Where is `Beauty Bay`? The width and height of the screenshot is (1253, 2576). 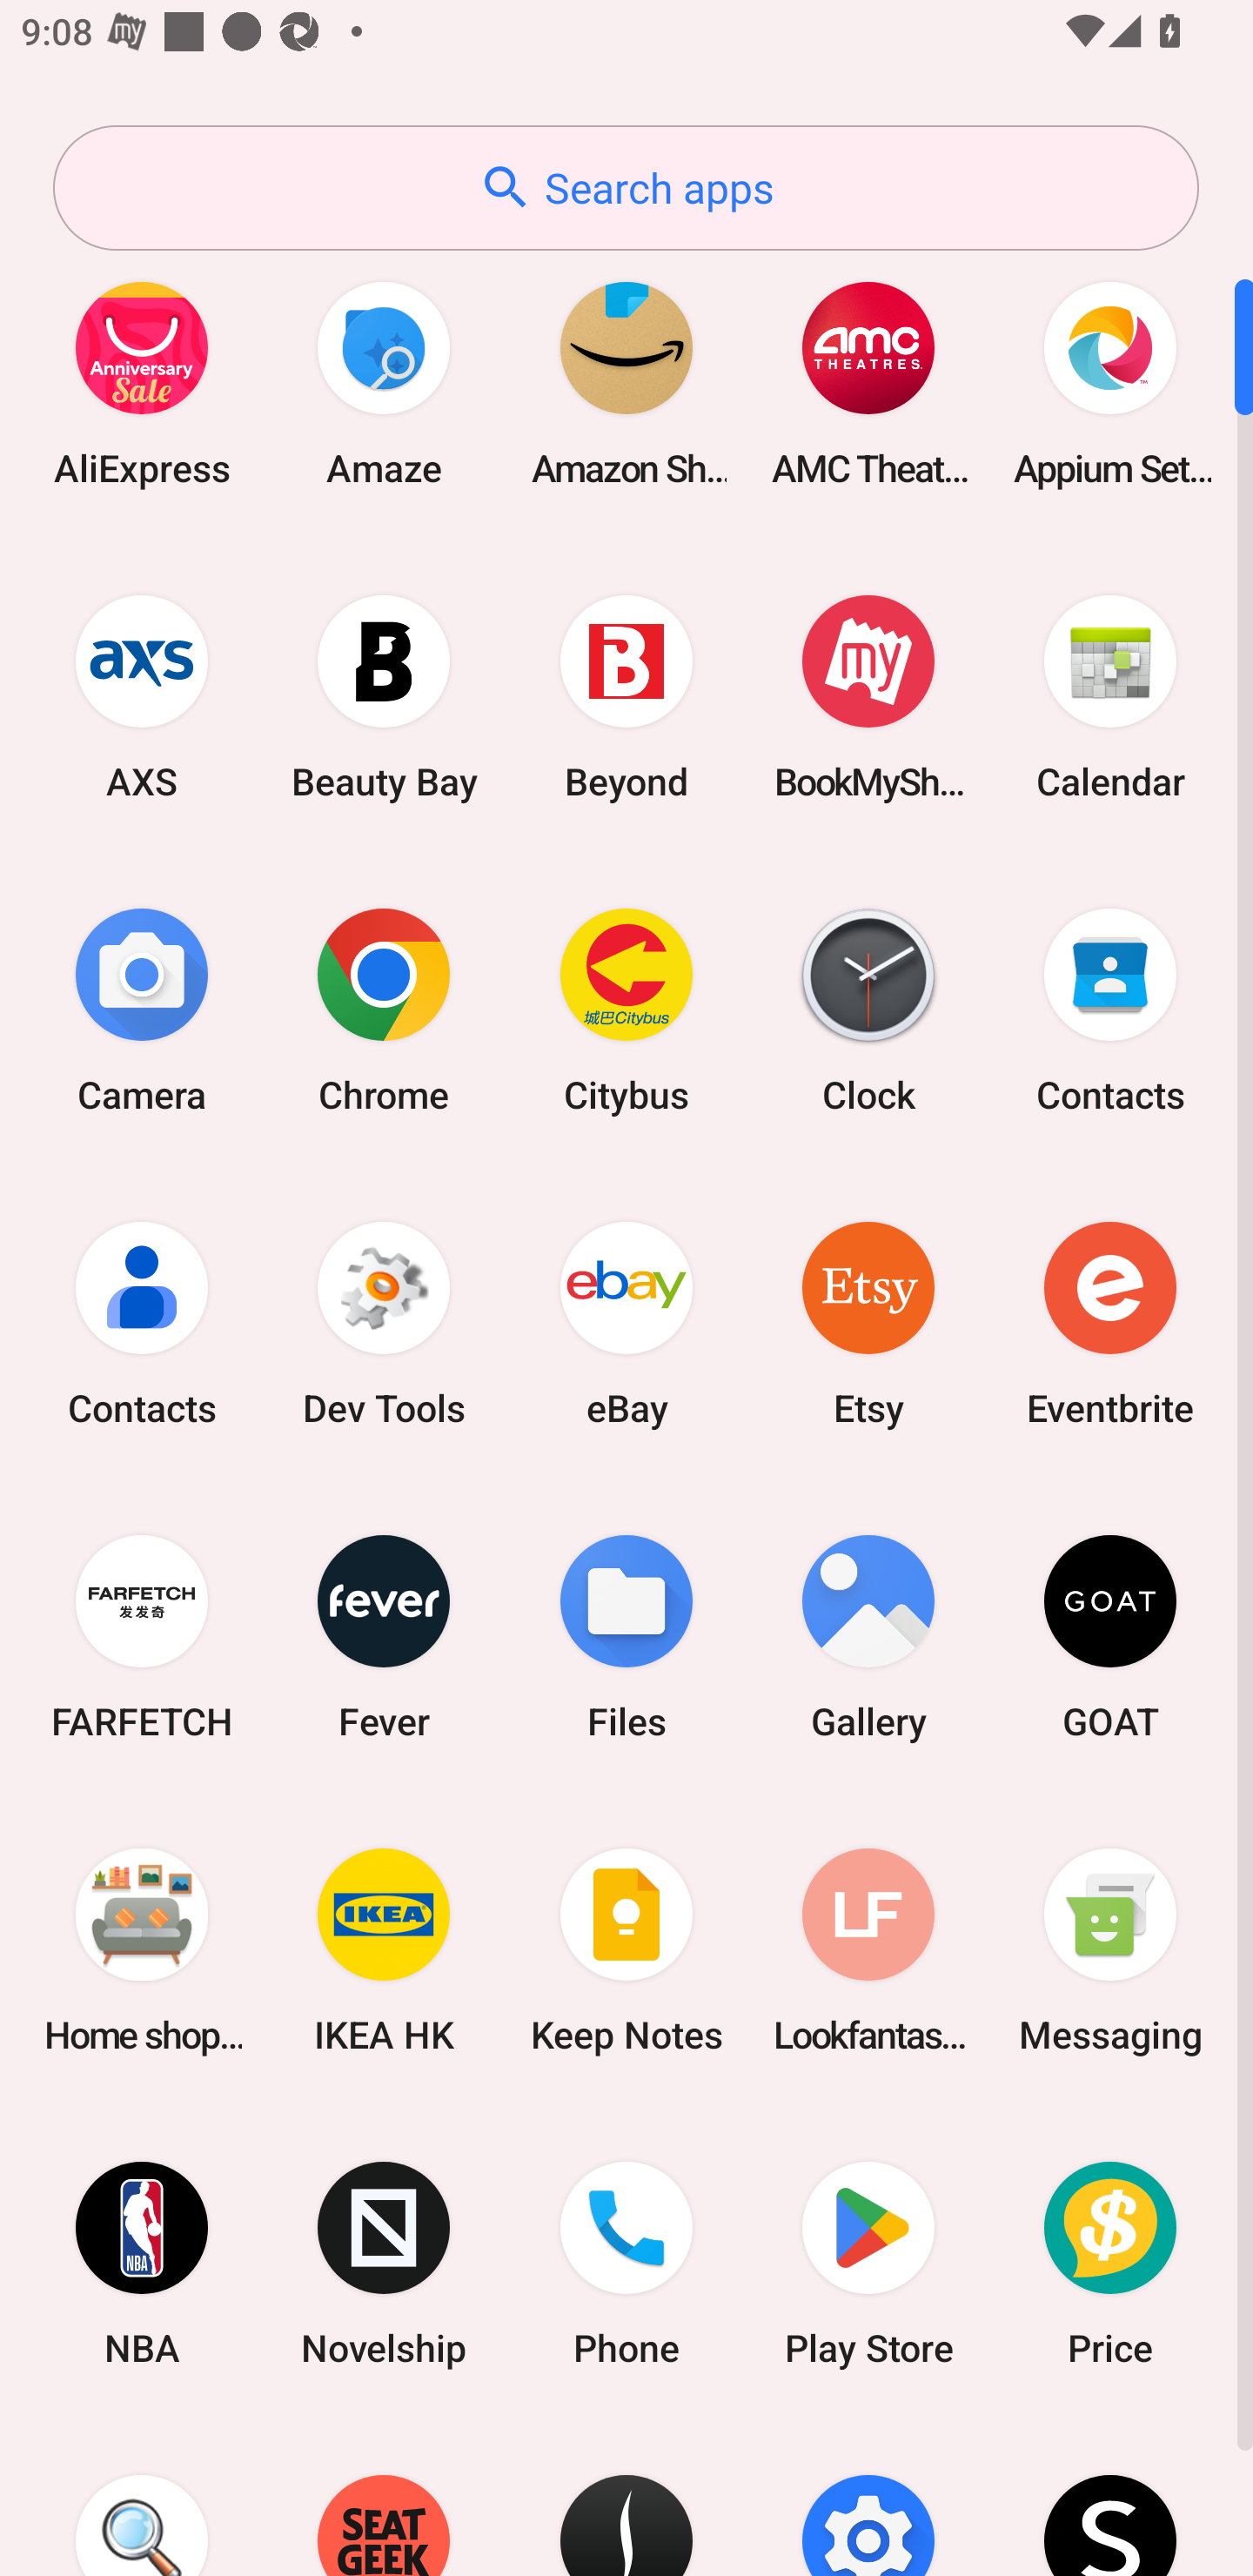
Beauty Bay is located at coordinates (384, 696).